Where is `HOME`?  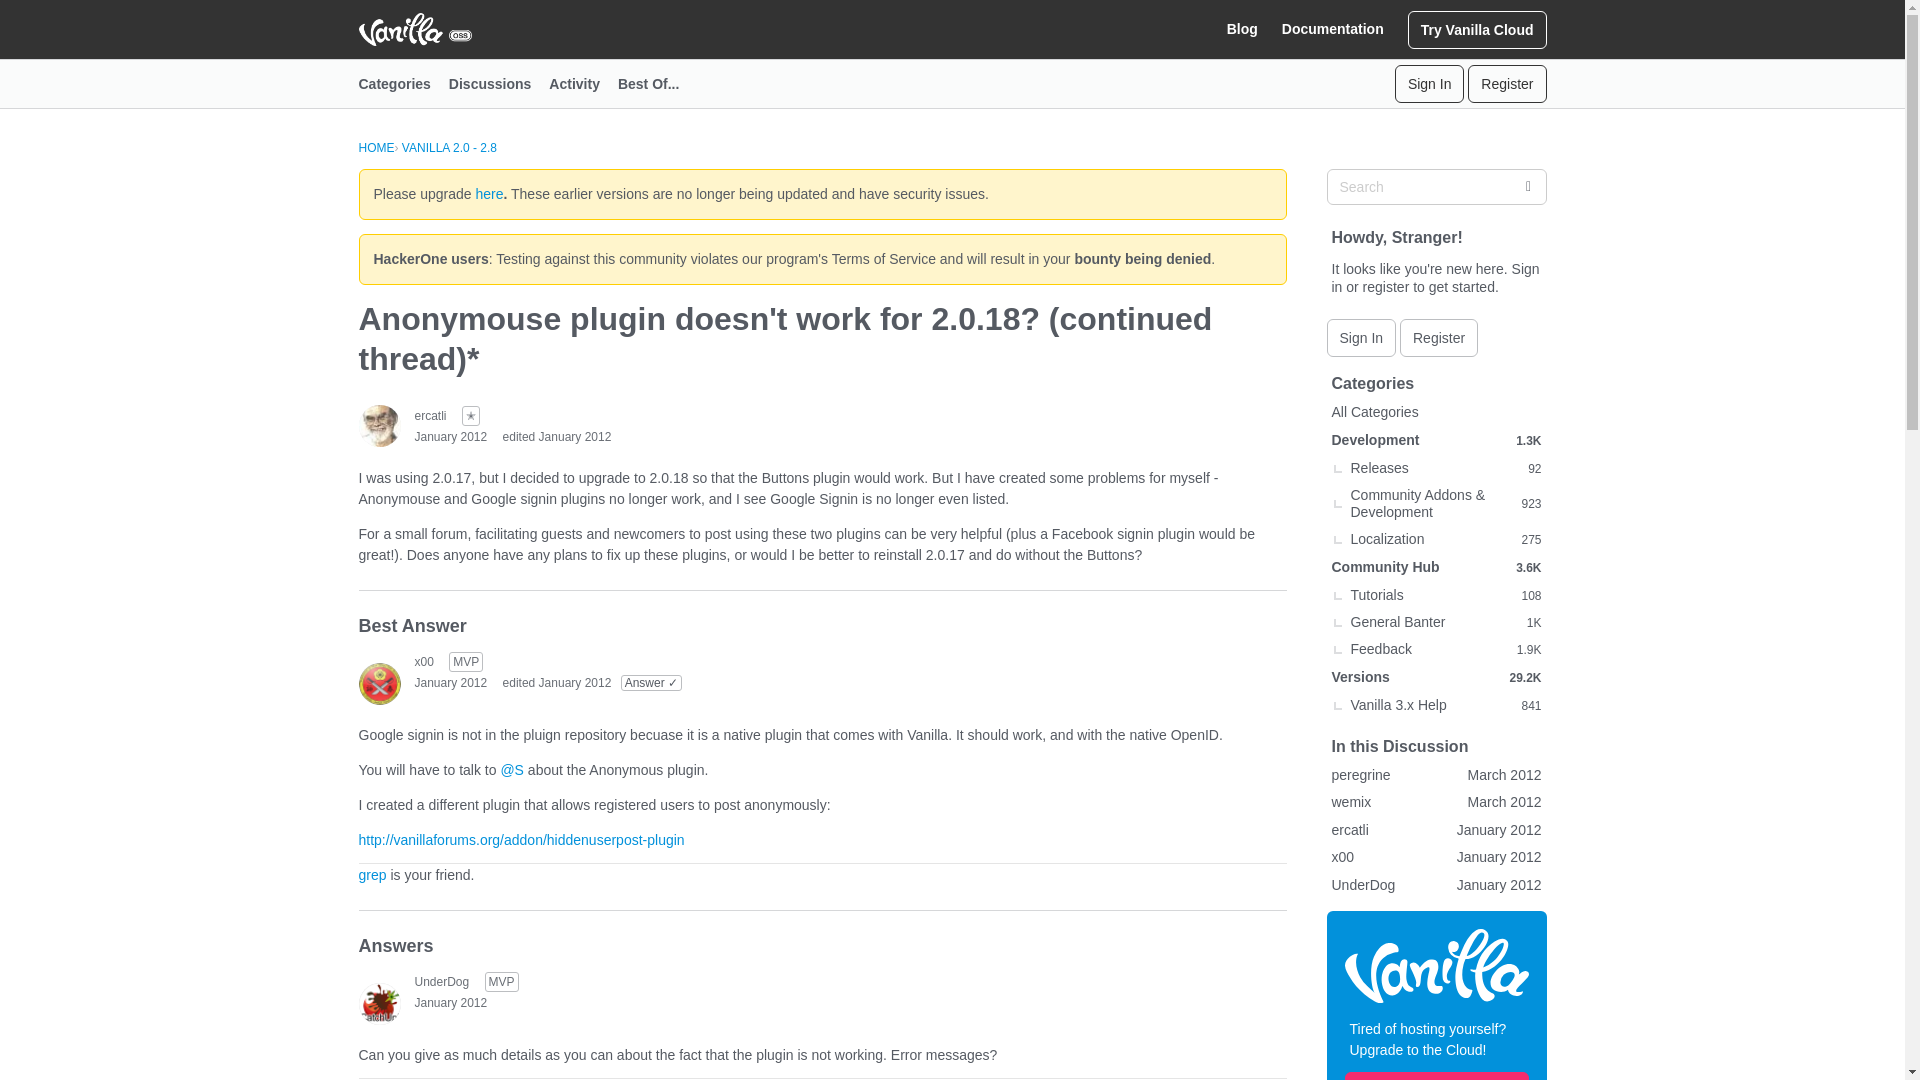
HOME is located at coordinates (375, 148).